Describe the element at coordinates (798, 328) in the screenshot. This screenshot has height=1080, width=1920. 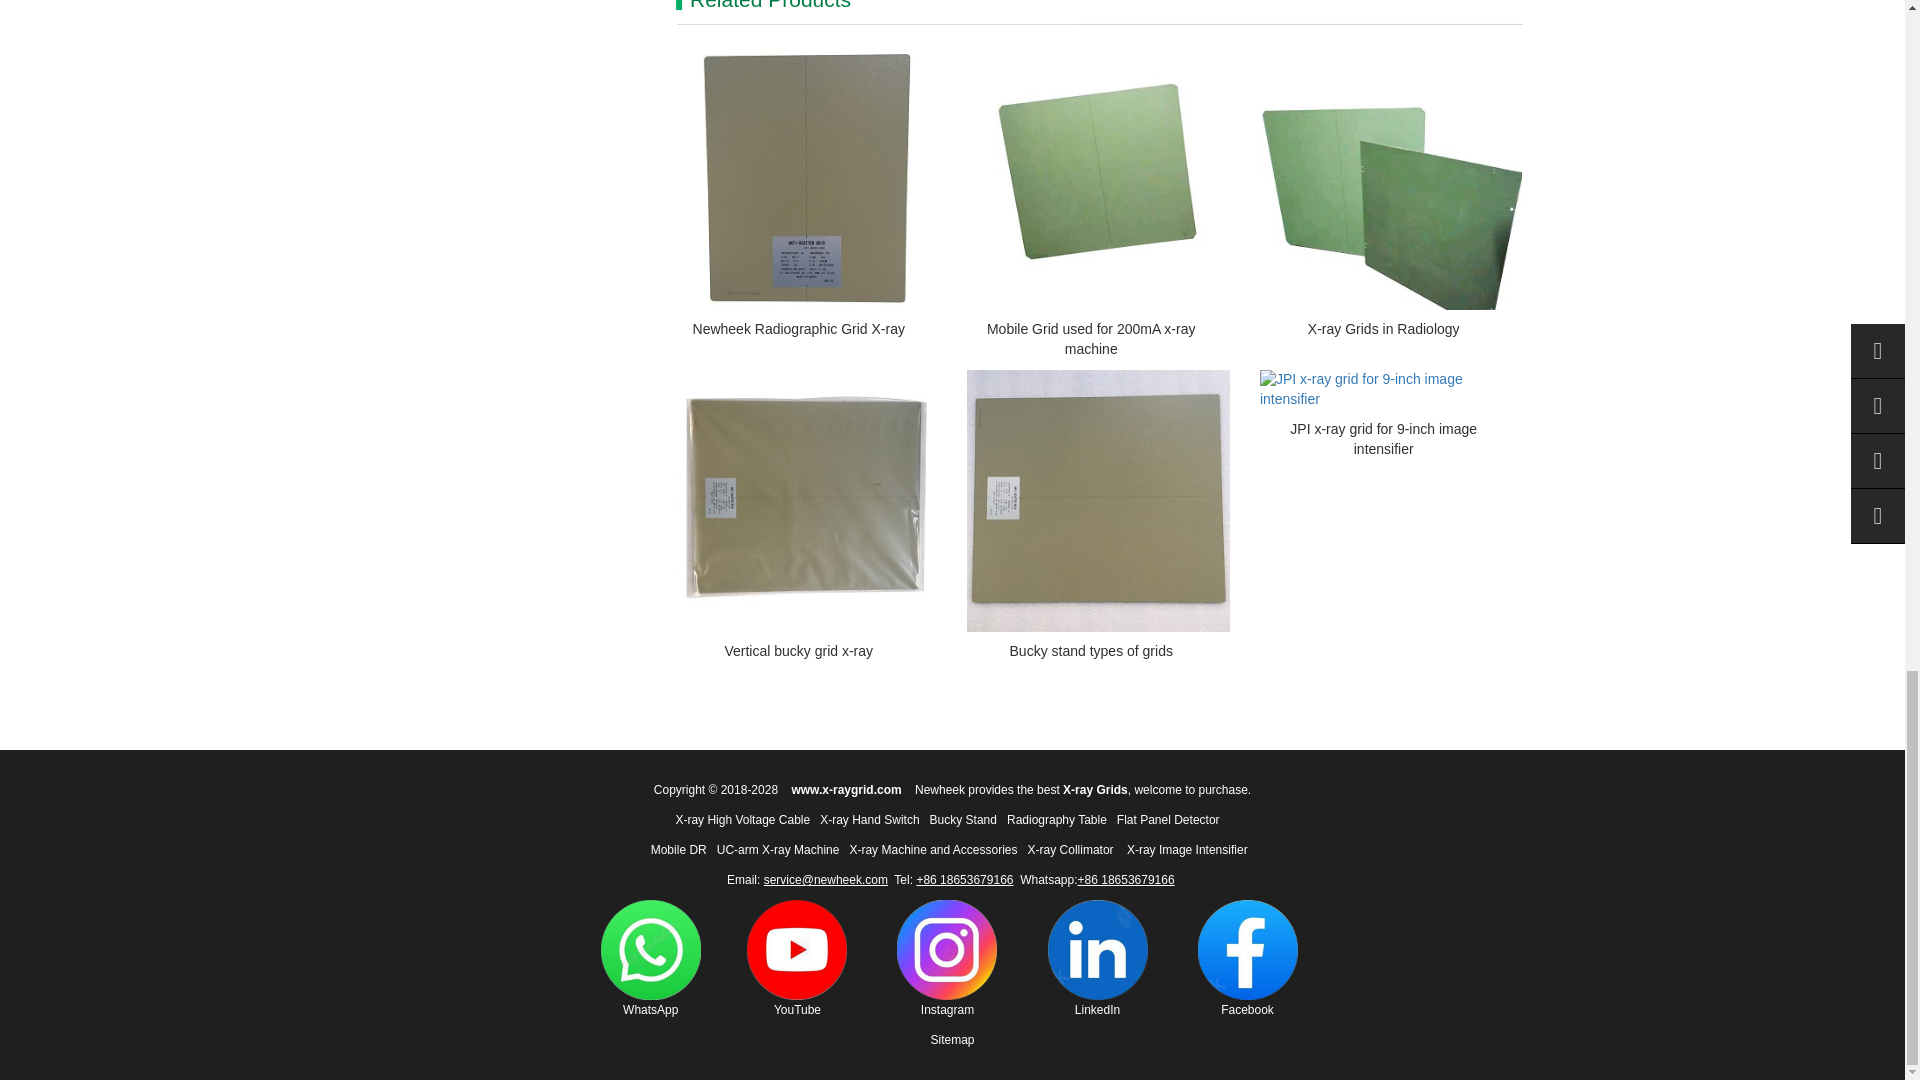
I see `Newheek Radiographic Grid X-ray` at that location.